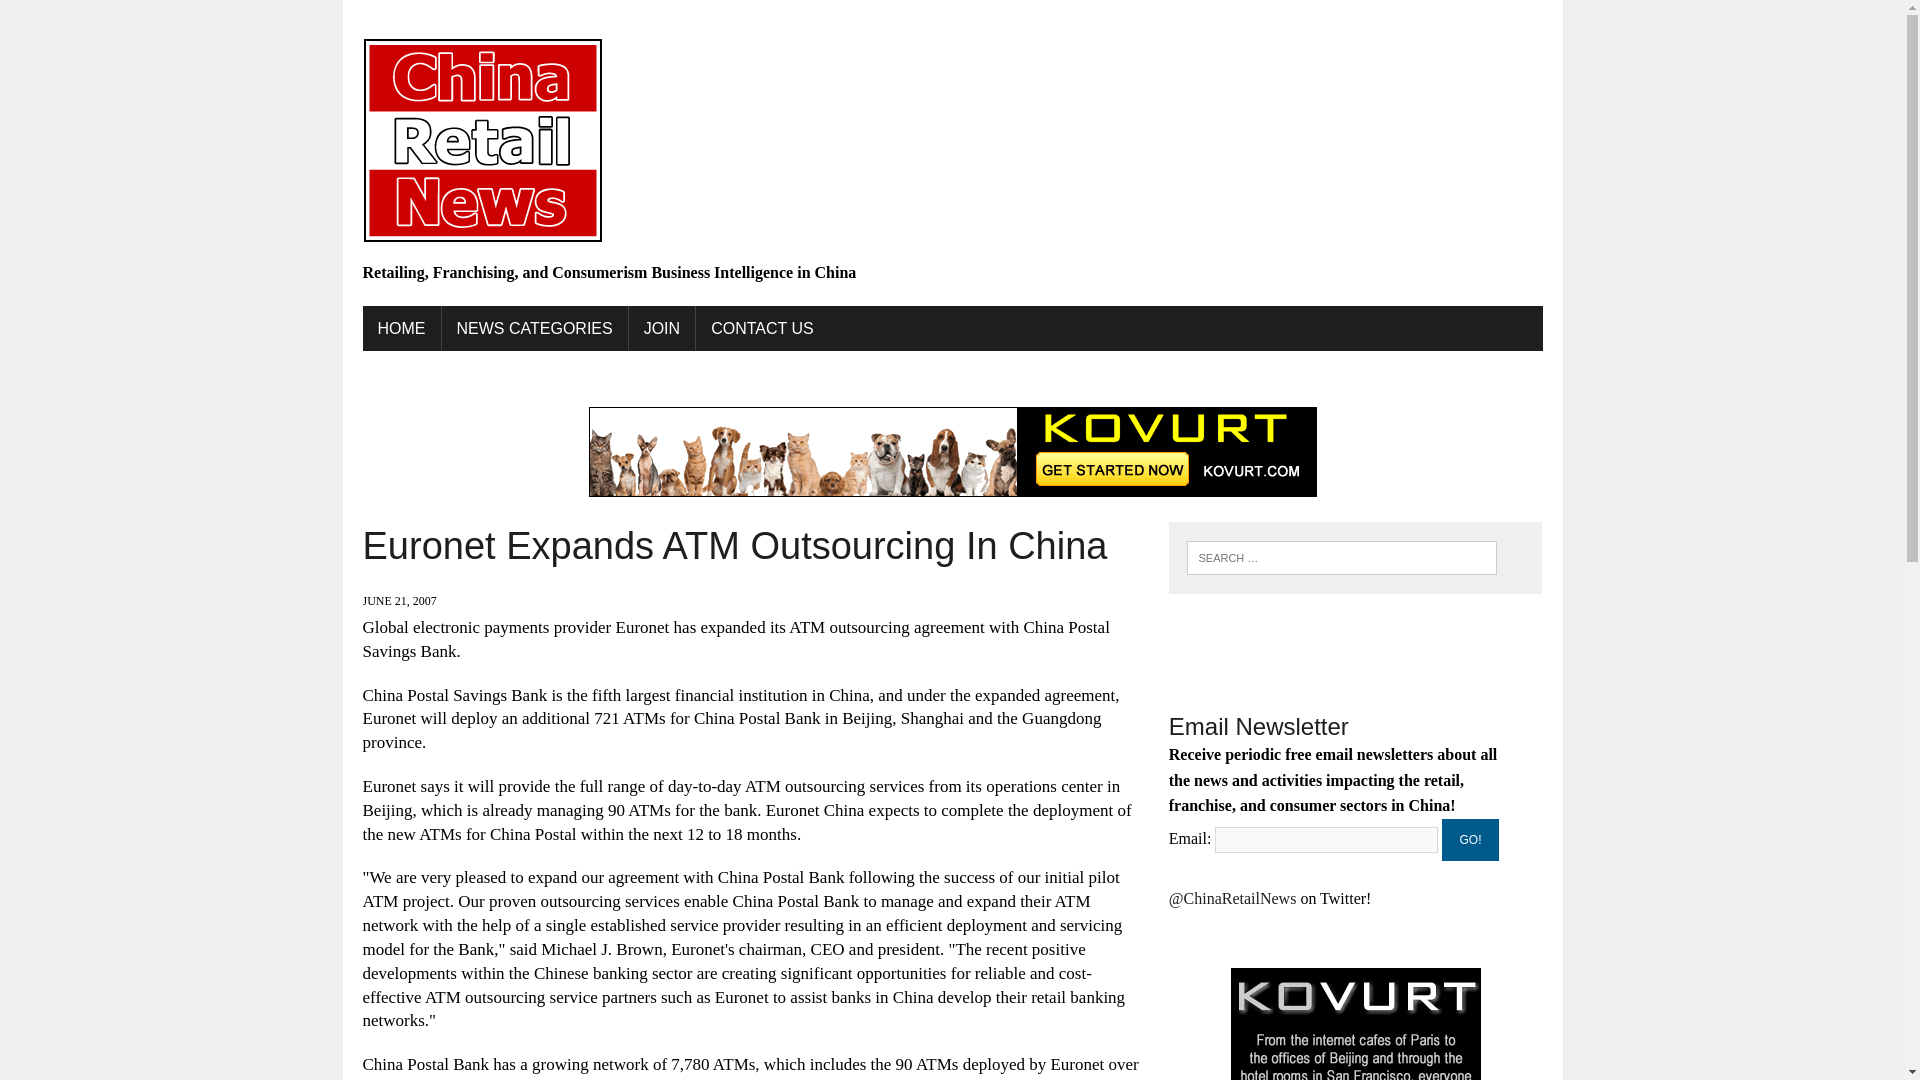 This screenshot has height=1080, width=1920. Describe the element at coordinates (762, 328) in the screenshot. I see `Contact Us` at that location.